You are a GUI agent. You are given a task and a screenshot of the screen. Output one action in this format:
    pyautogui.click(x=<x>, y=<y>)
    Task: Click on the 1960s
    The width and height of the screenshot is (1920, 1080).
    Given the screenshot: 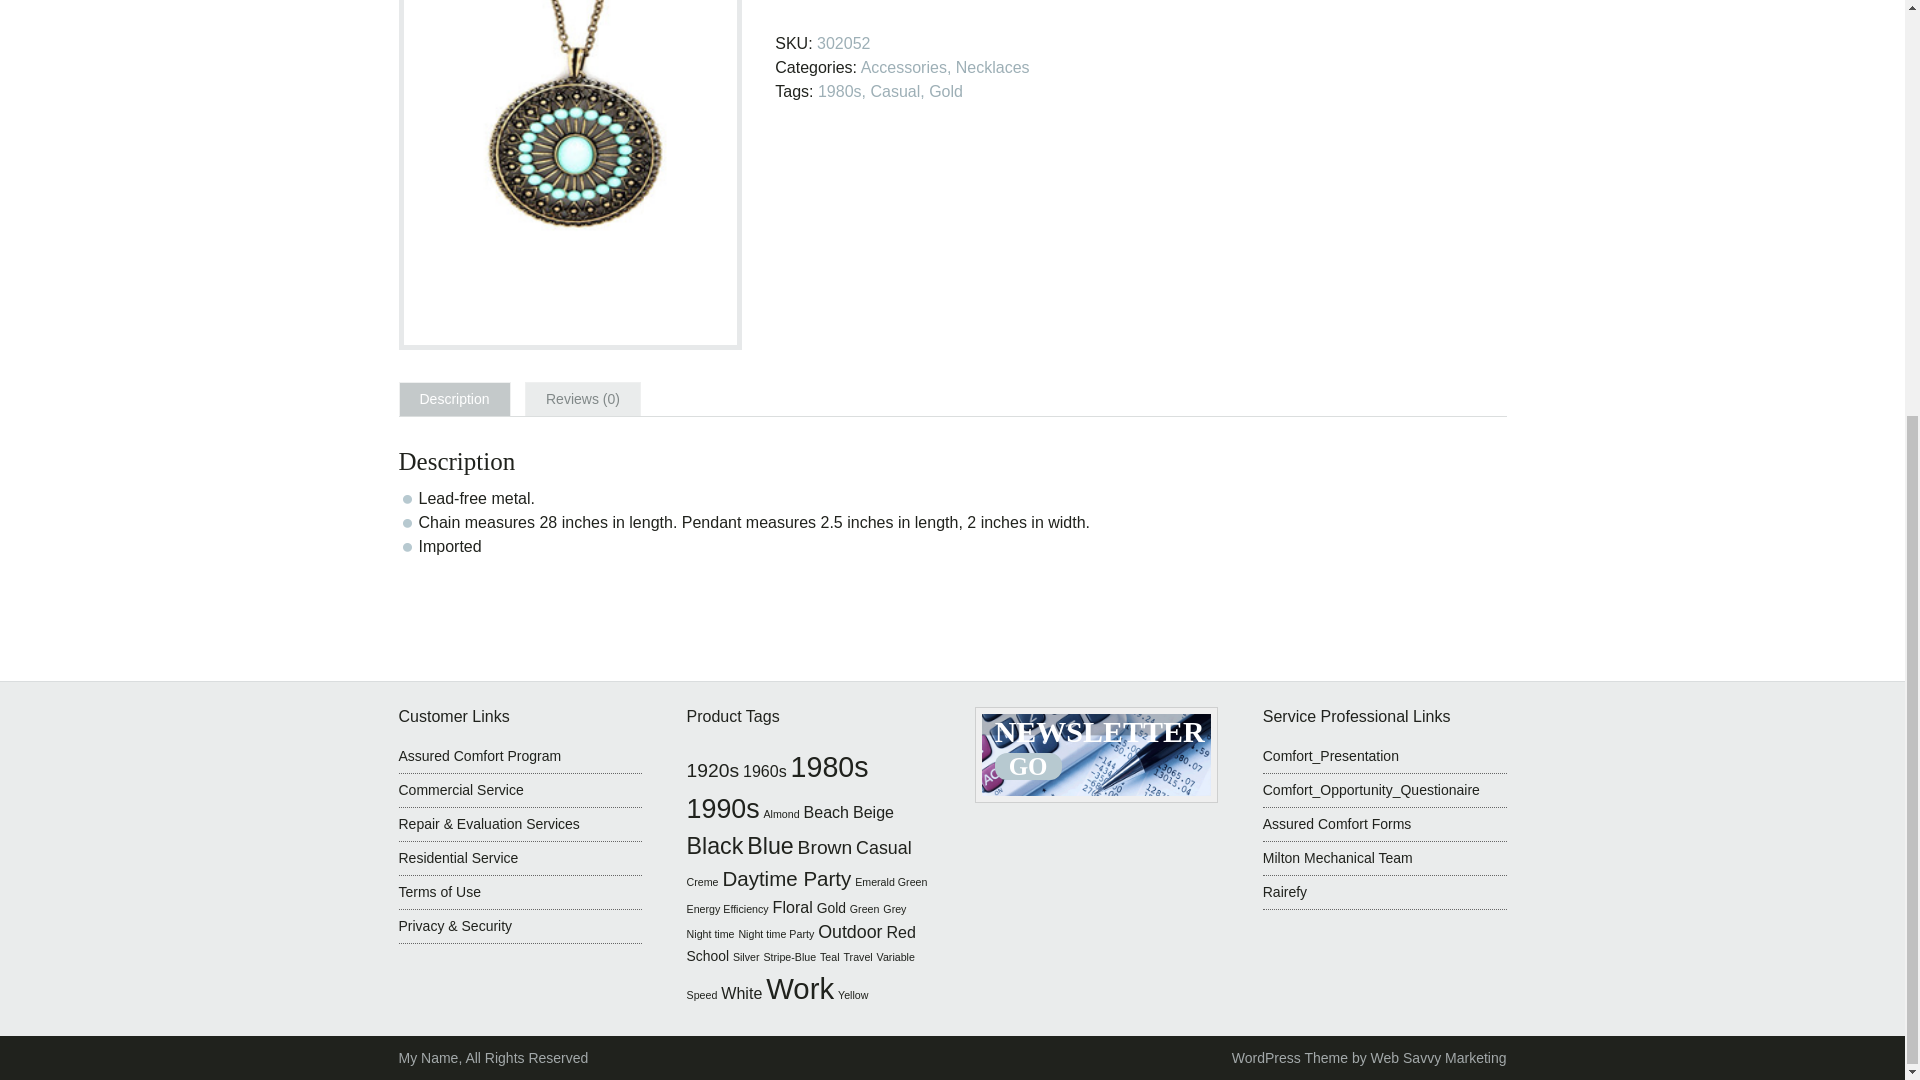 What is the action you would take?
    pyautogui.click(x=765, y=770)
    